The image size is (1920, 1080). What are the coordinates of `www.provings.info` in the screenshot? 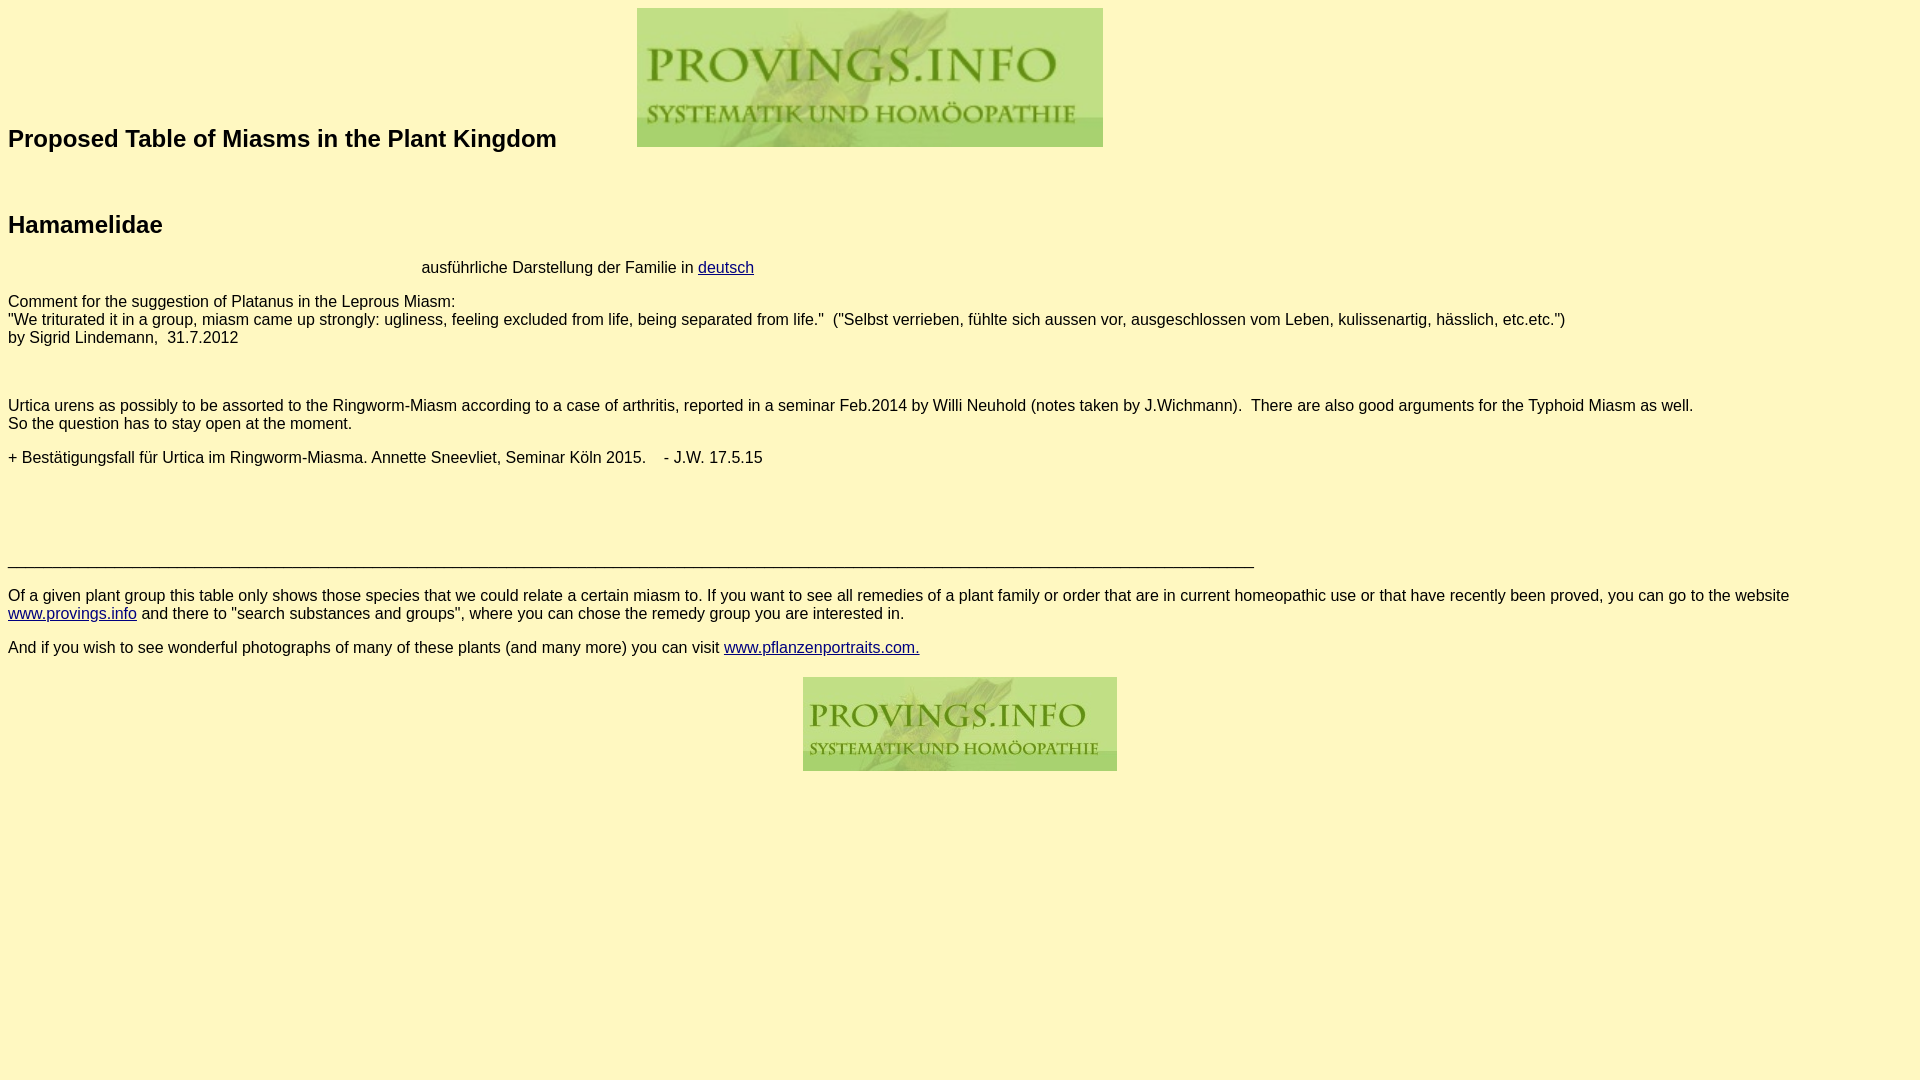 It's located at (72, 613).